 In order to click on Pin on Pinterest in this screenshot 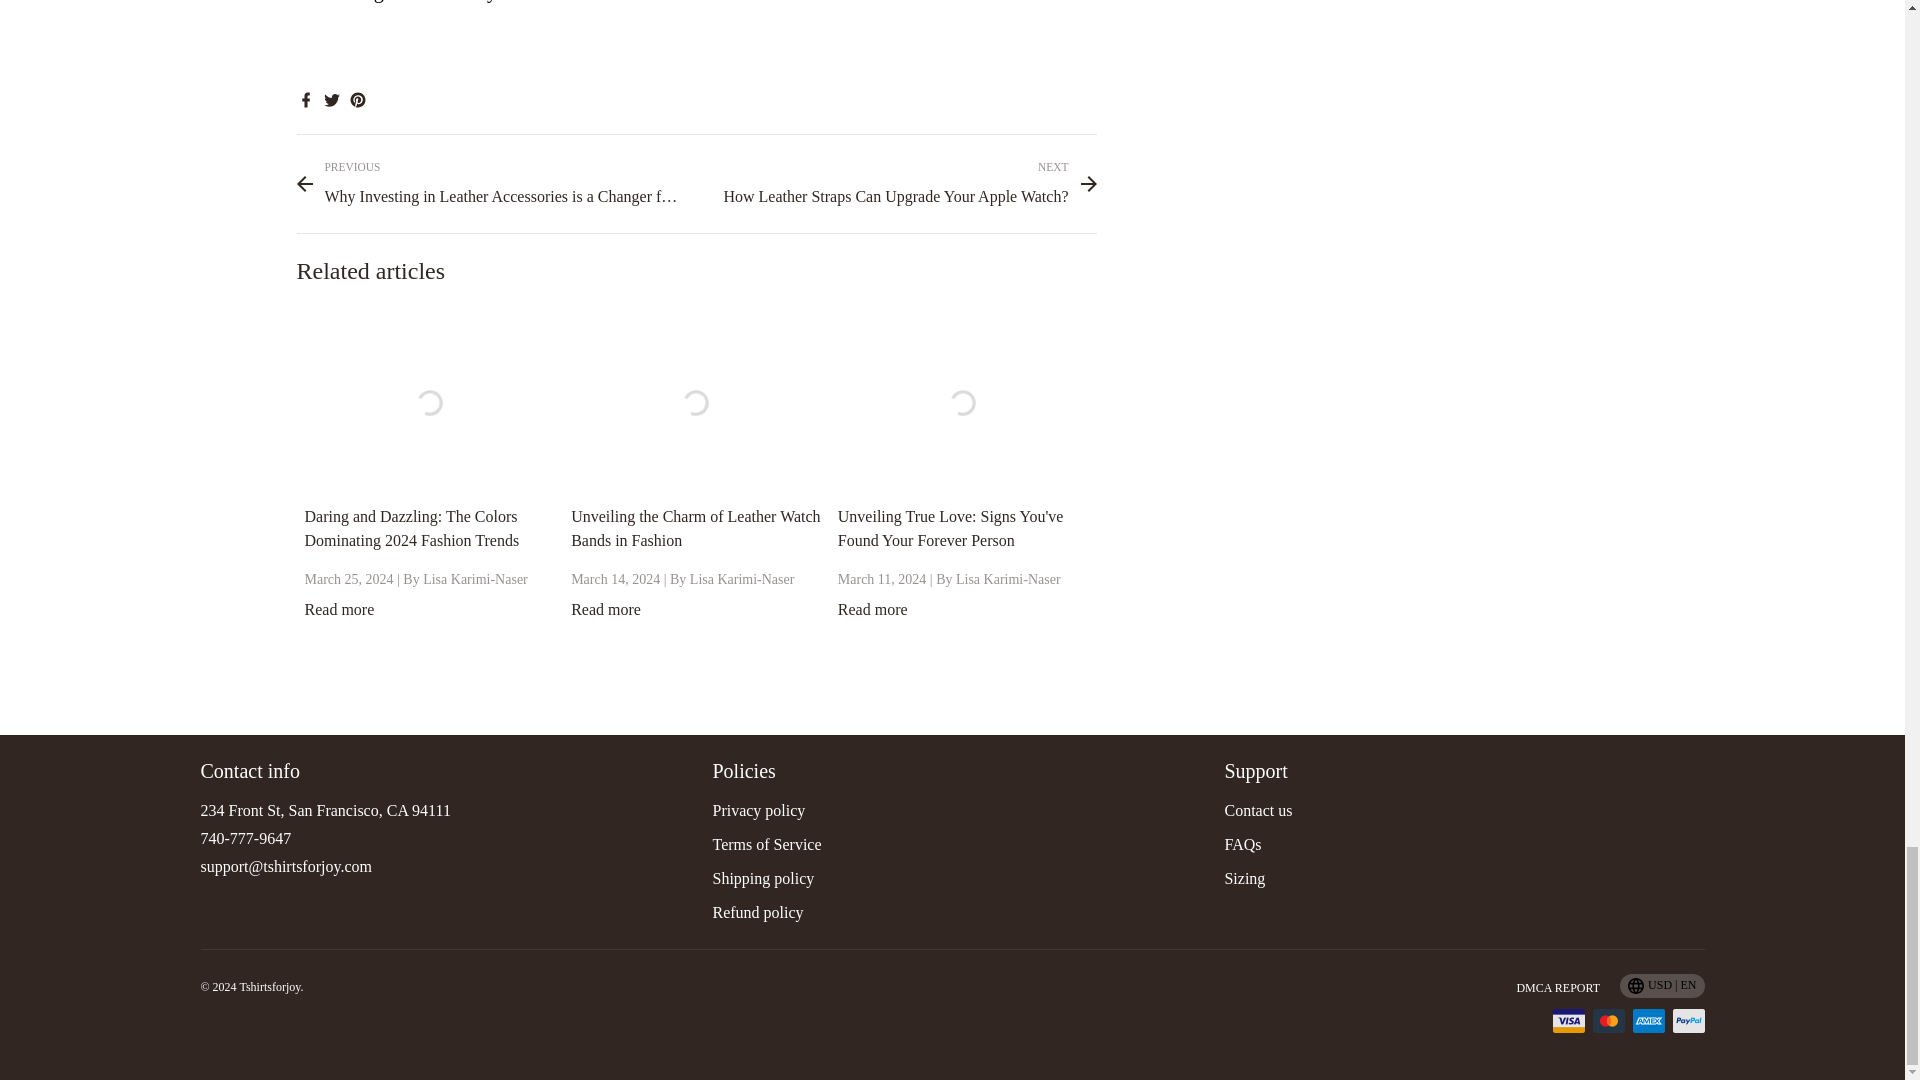, I will do `click(356, 98)`.